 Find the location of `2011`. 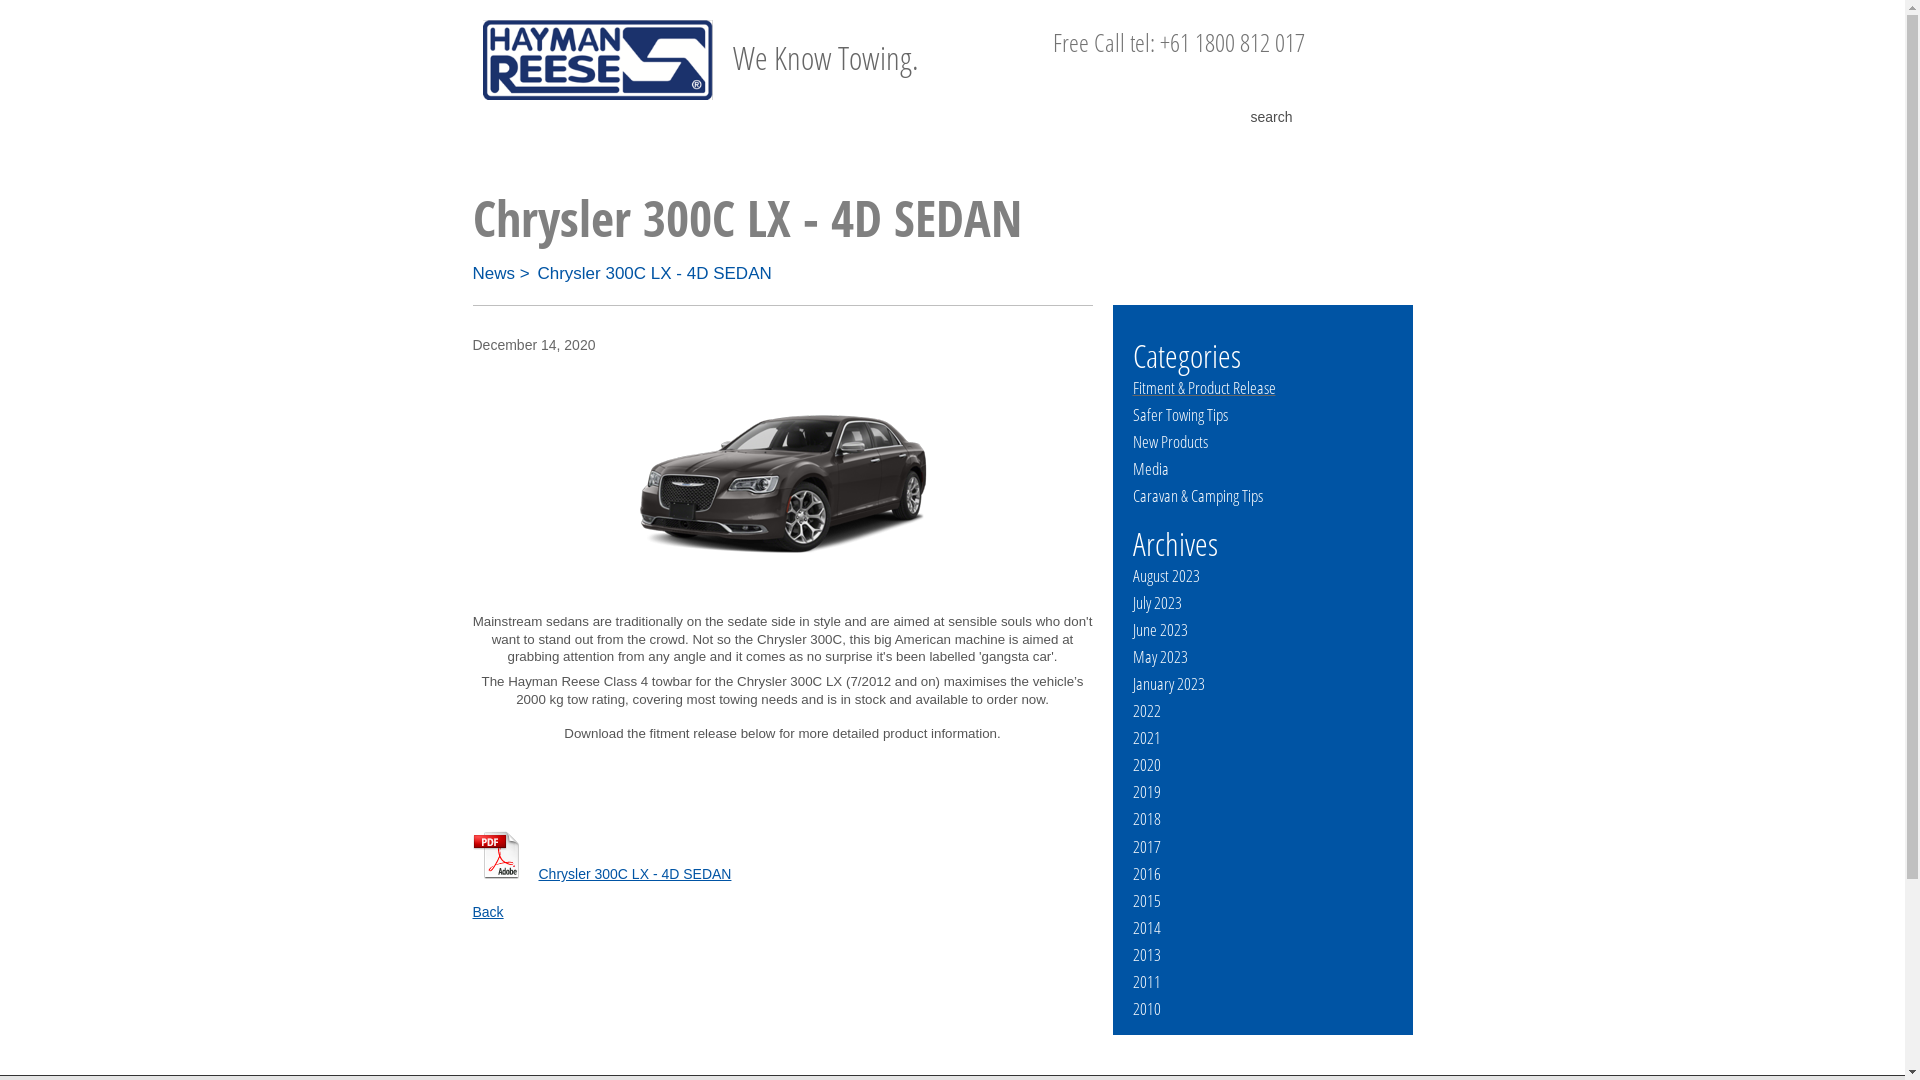

2011 is located at coordinates (1146, 982).